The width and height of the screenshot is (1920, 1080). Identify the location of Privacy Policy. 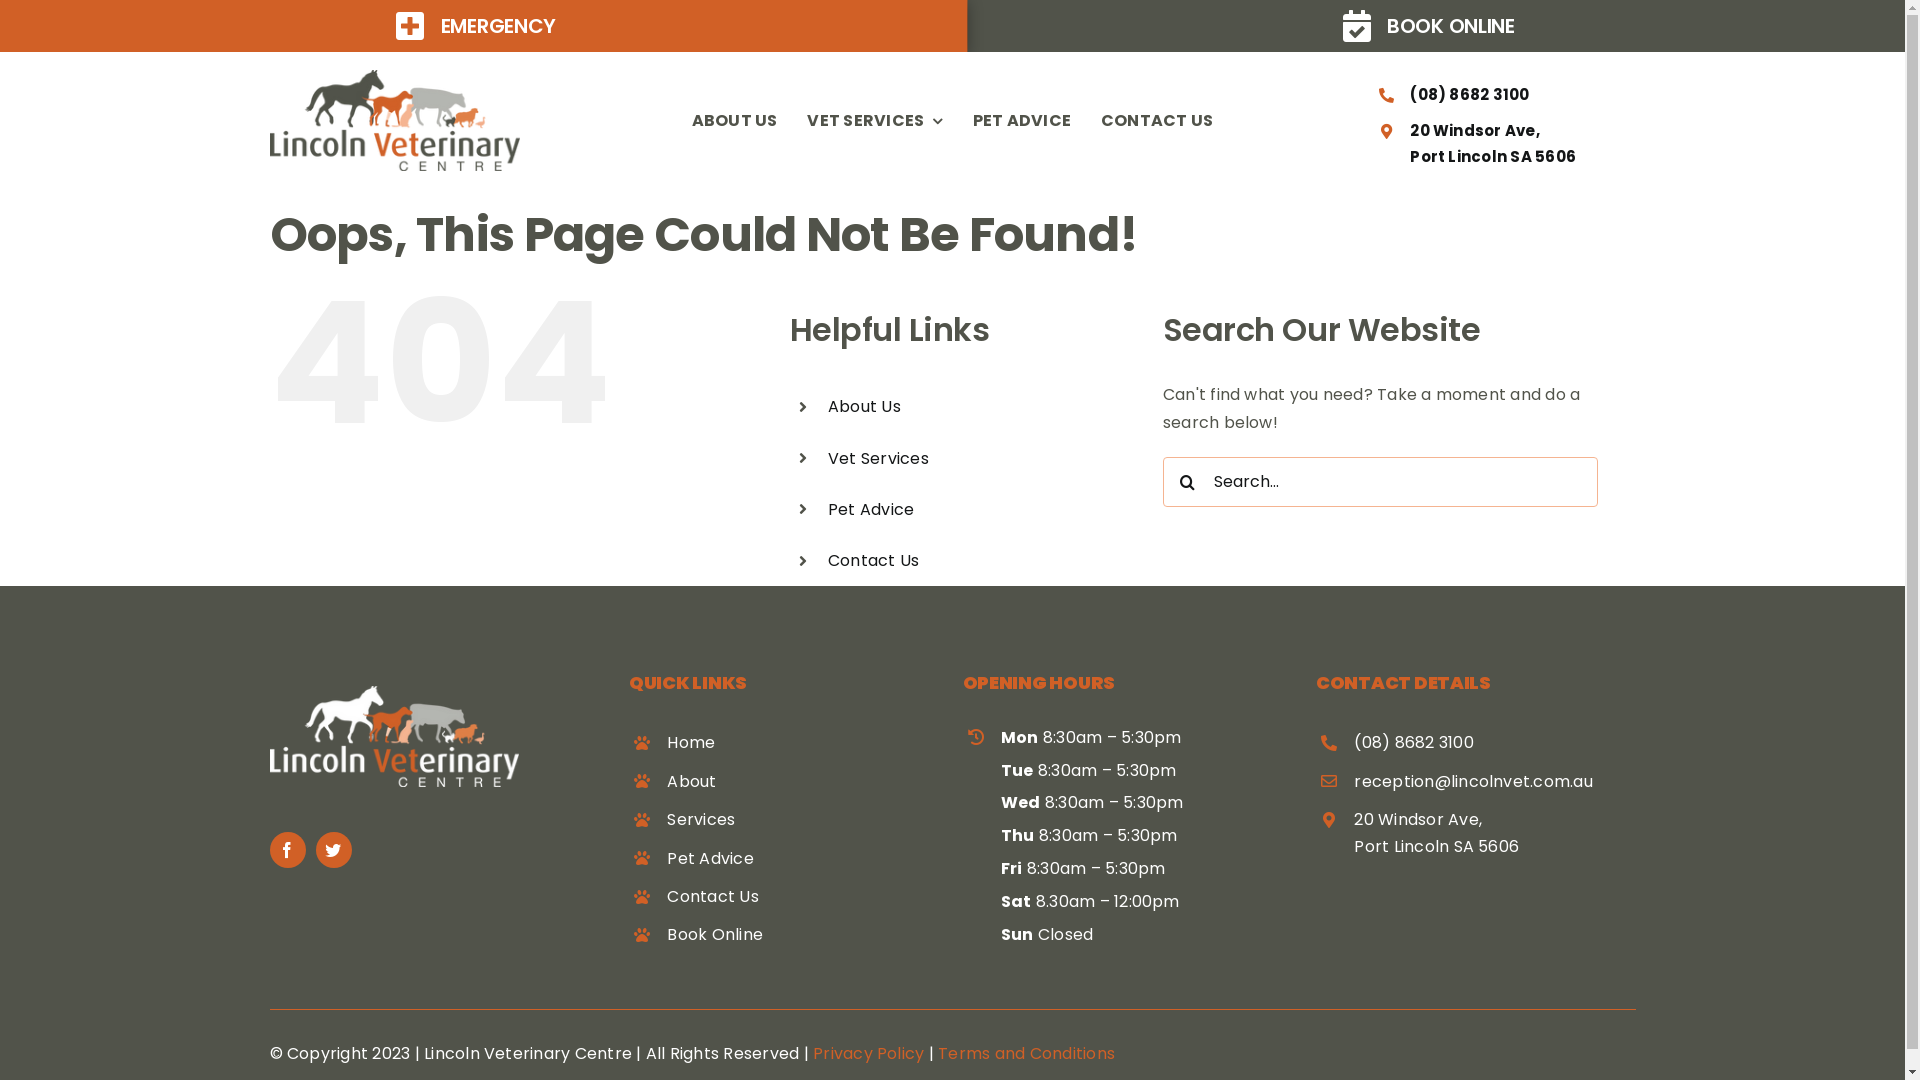
(868, 1054).